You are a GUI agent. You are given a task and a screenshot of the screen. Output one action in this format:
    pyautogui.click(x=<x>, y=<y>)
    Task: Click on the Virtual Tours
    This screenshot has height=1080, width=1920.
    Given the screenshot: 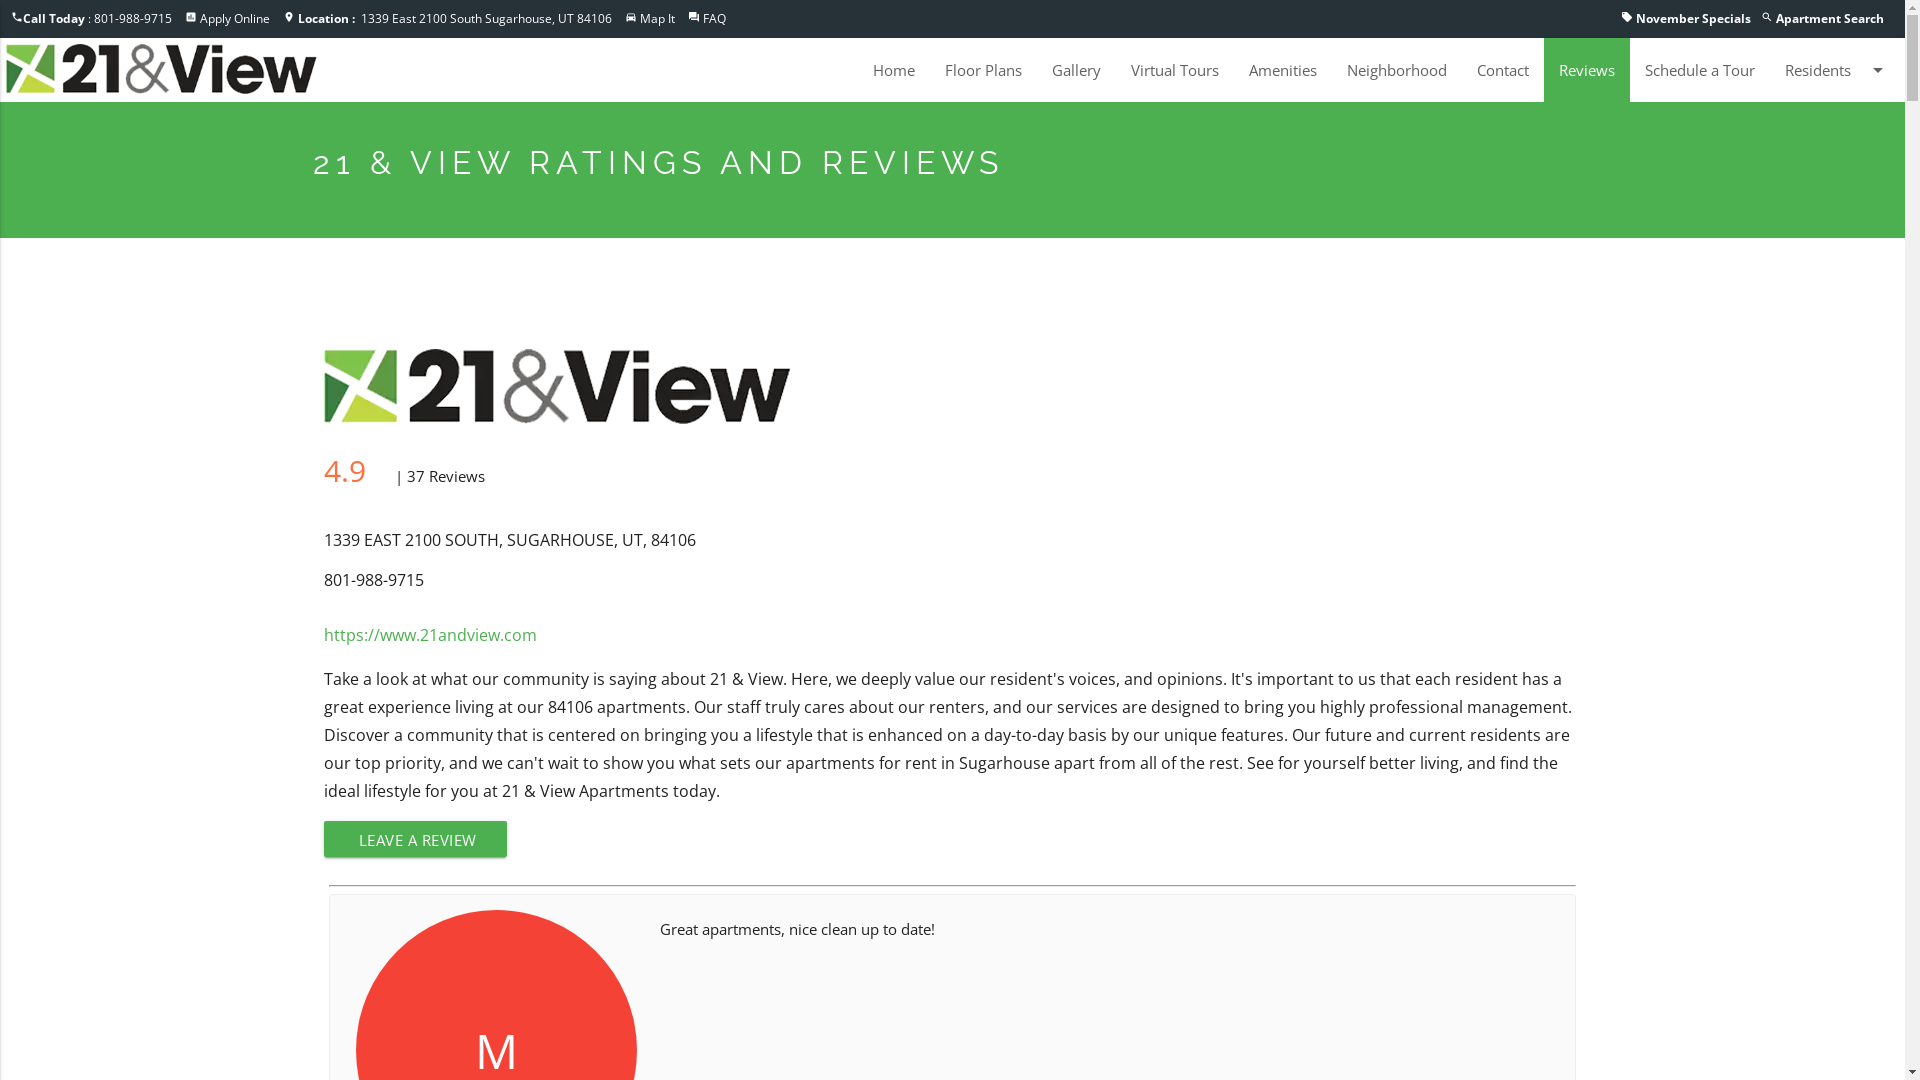 What is the action you would take?
    pyautogui.click(x=1175, y=70)
    